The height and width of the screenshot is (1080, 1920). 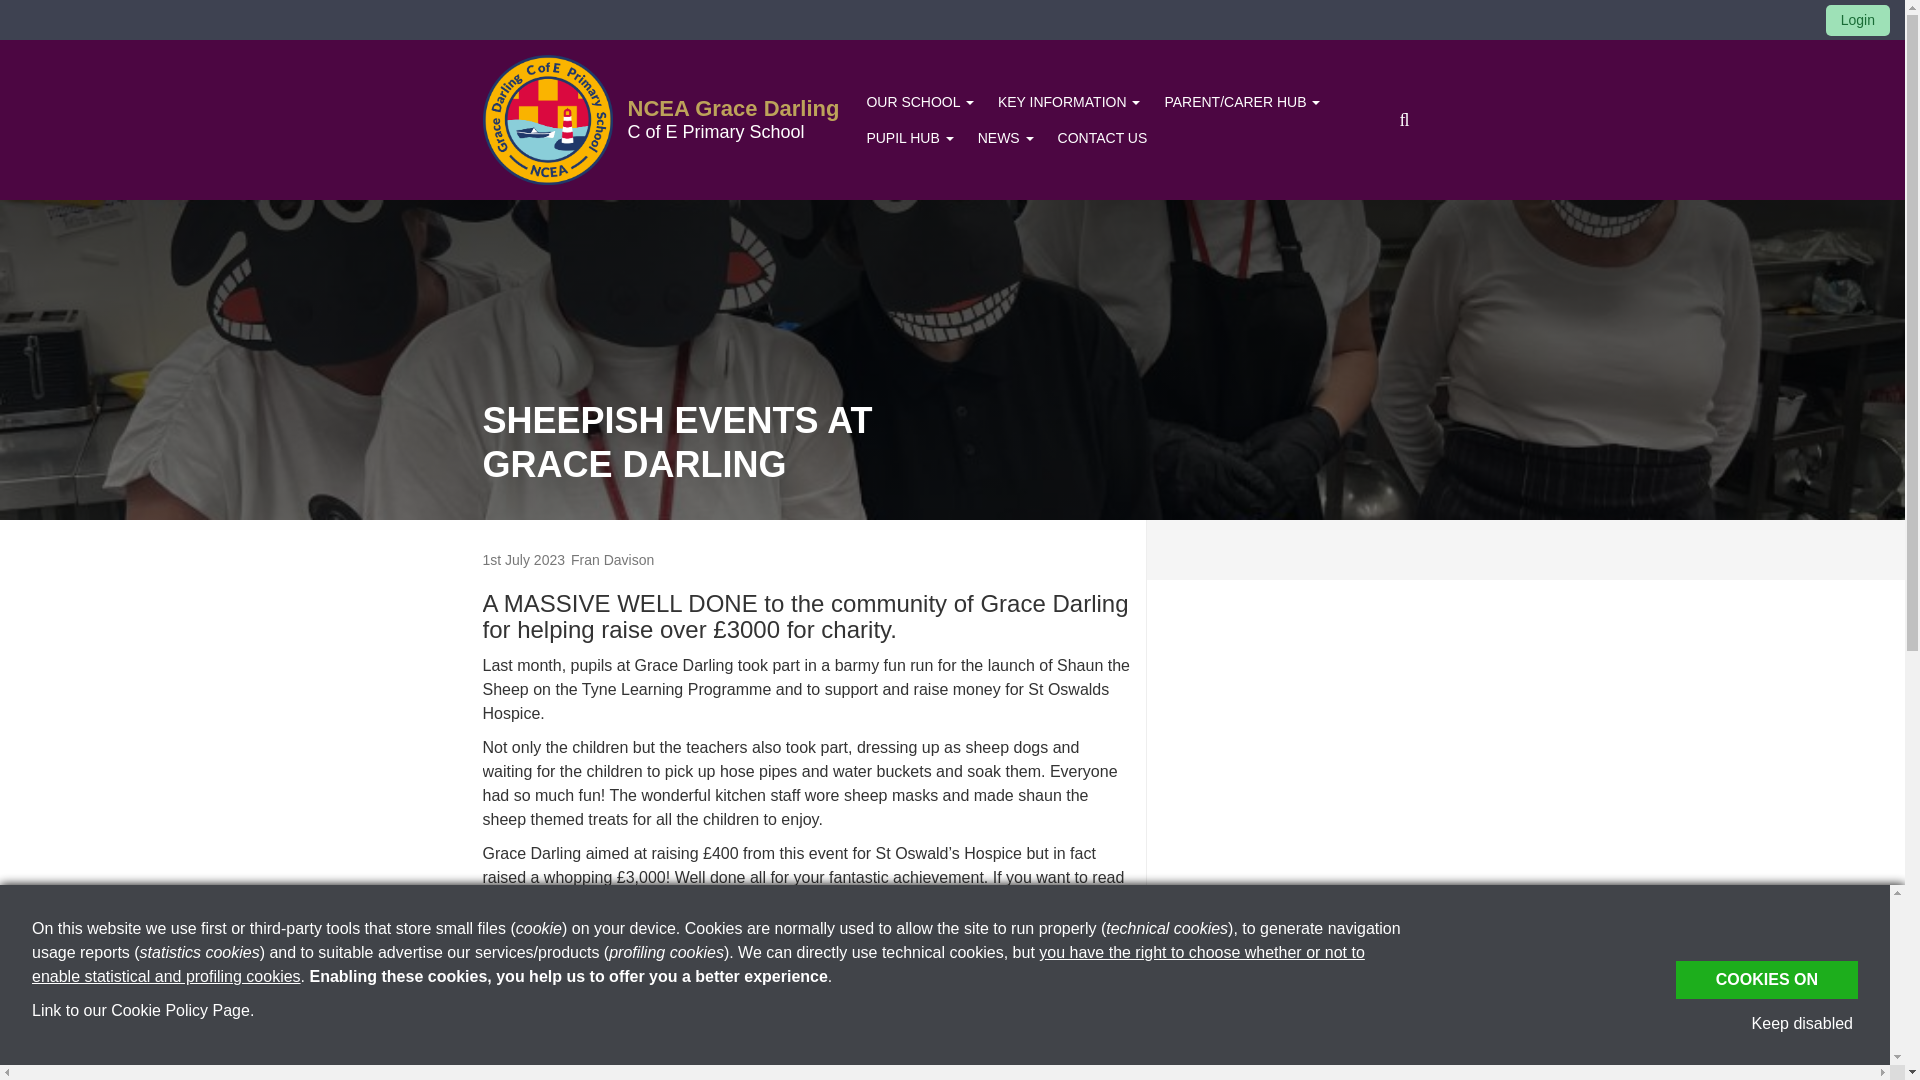 I want to click on Login, so click(x=1857, y=19).